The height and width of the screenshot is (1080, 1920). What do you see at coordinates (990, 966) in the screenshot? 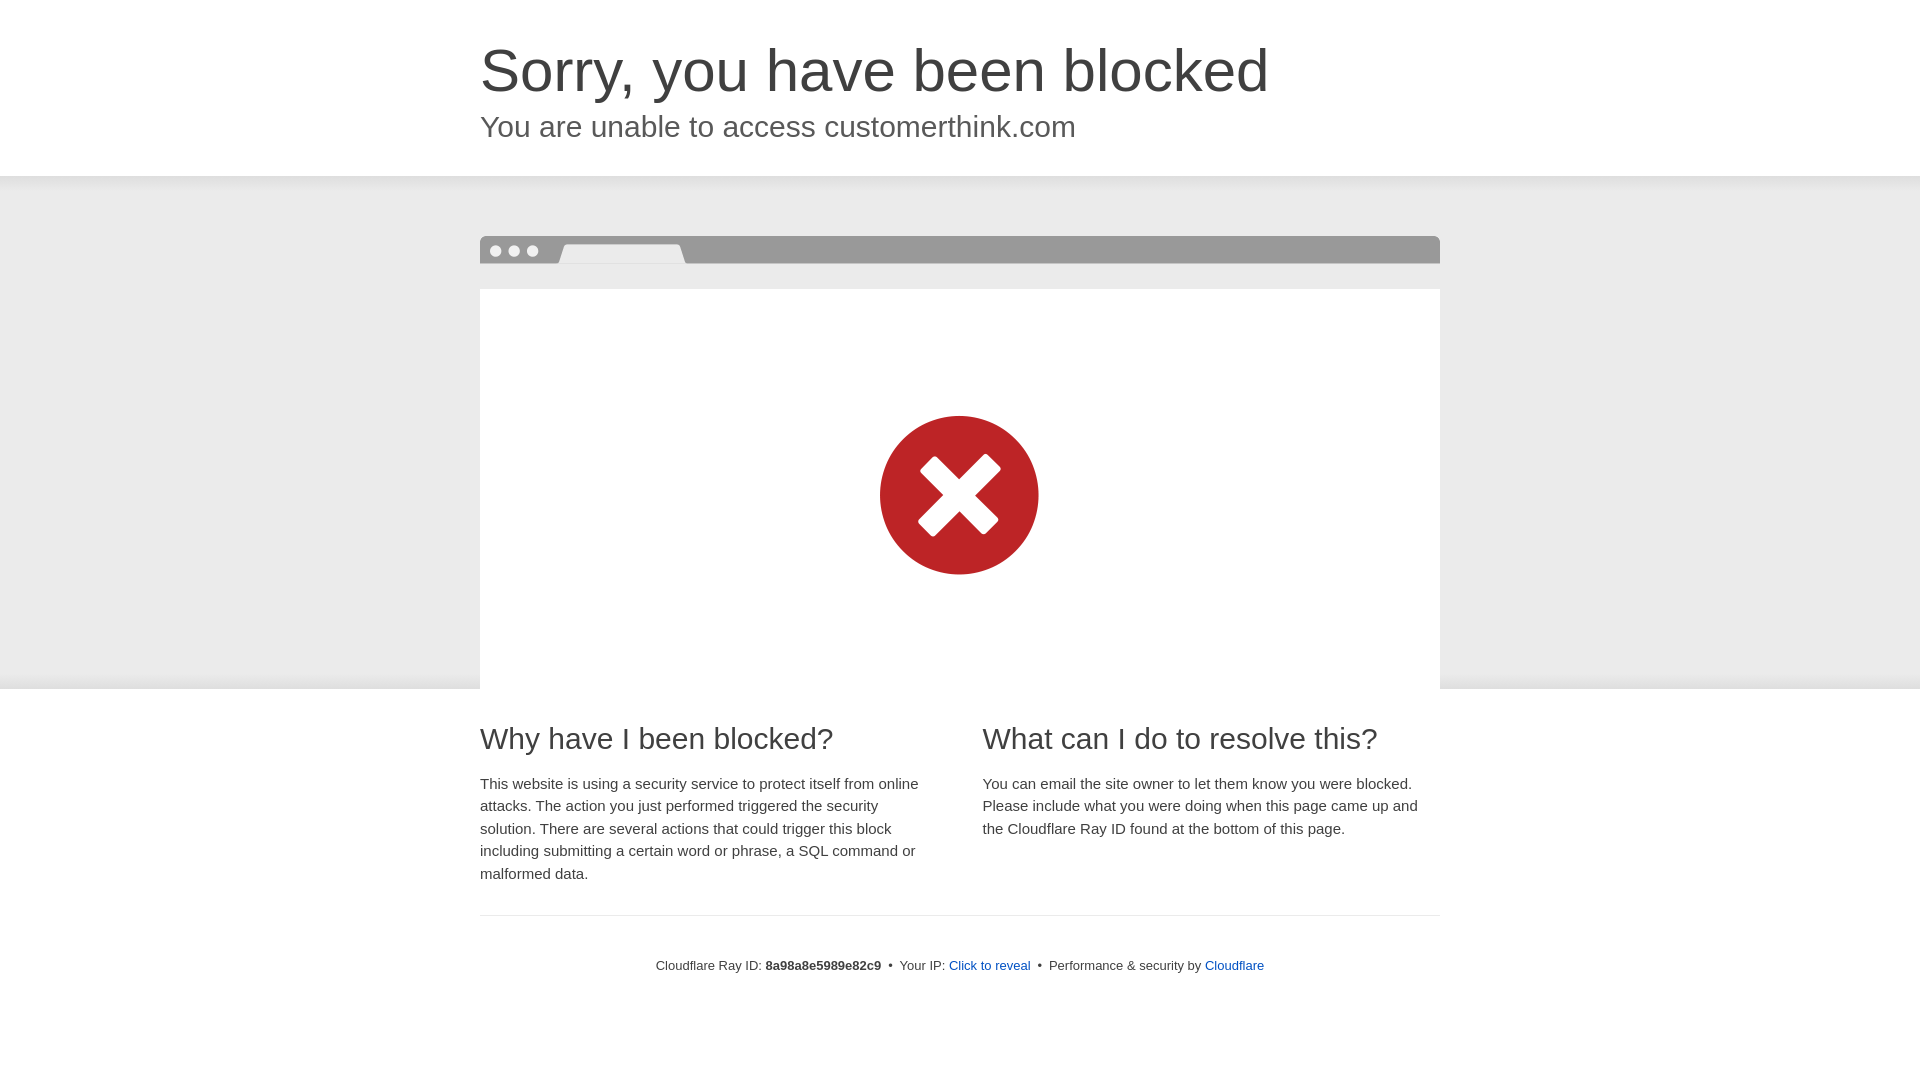
I see `Click to reveal` at bounding box center [990, 966].